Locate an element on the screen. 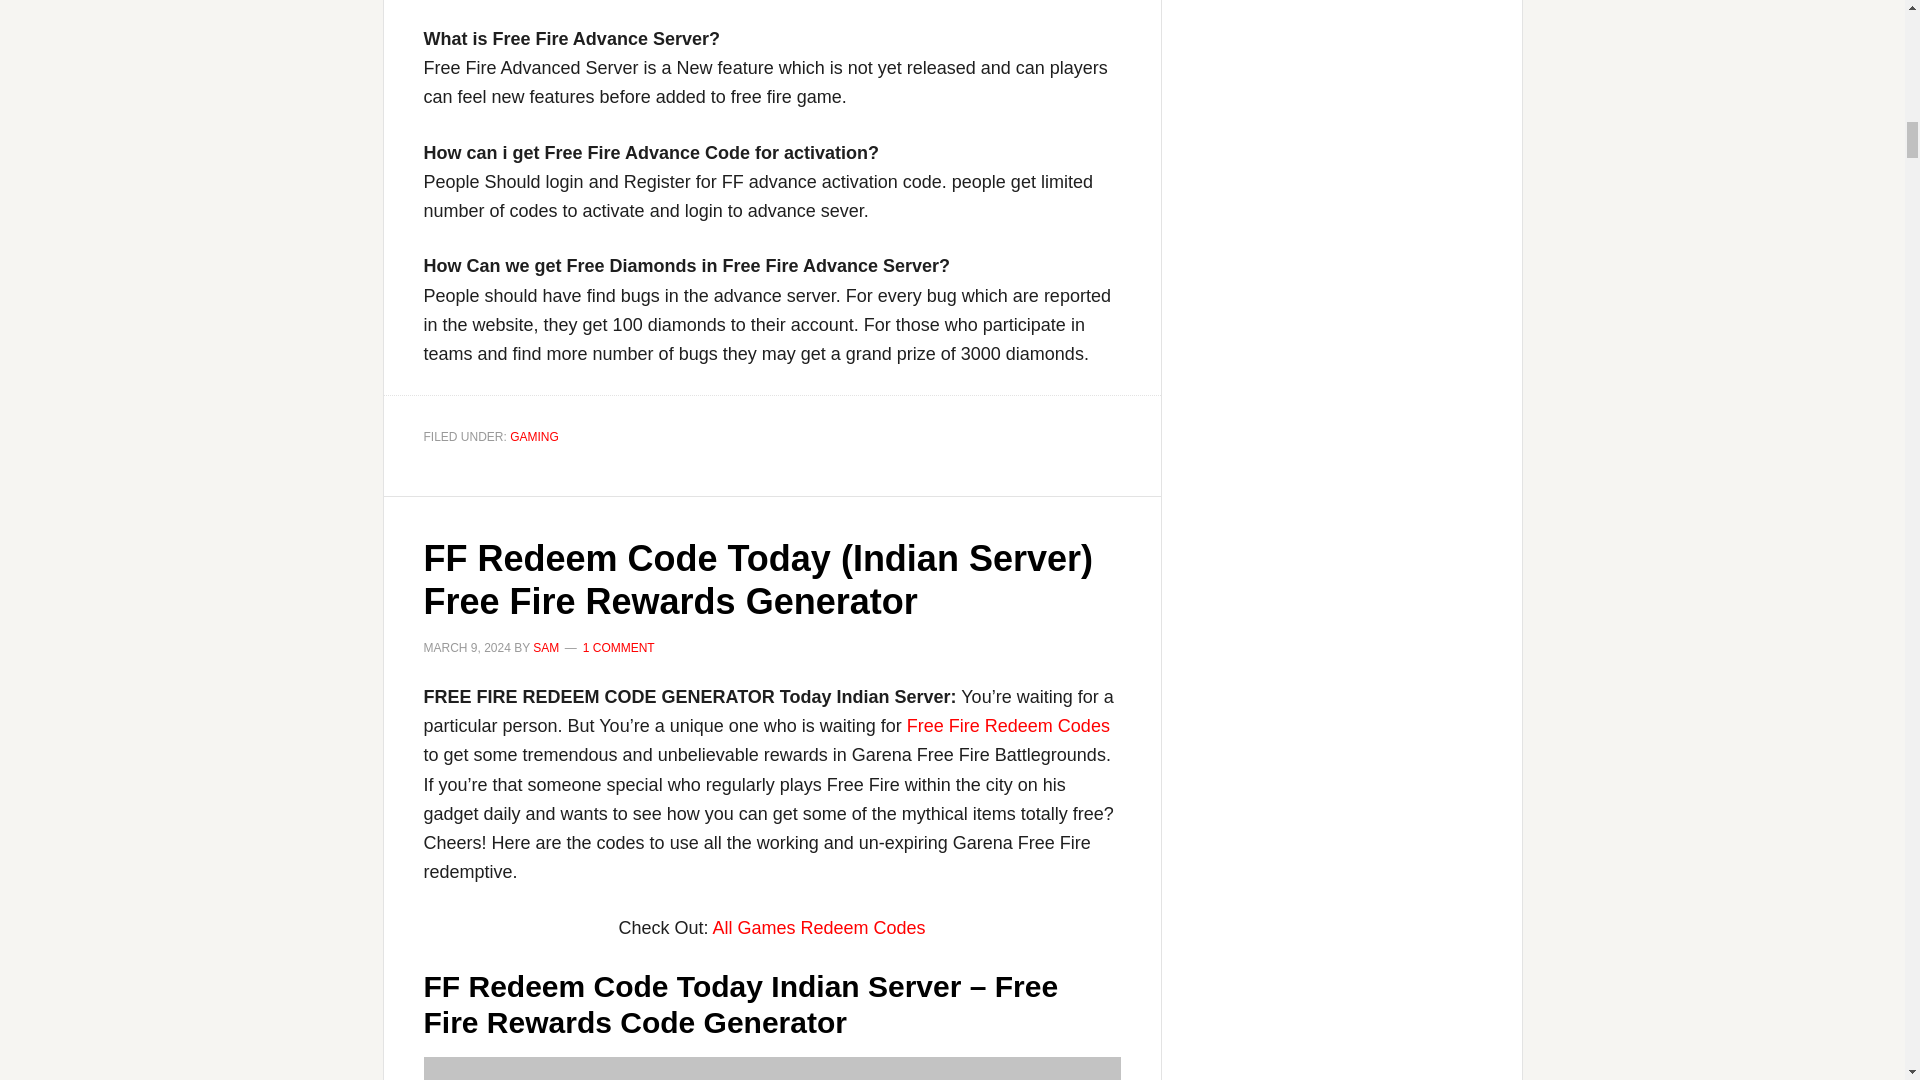  GAMING is located at coordinates (534, 436).